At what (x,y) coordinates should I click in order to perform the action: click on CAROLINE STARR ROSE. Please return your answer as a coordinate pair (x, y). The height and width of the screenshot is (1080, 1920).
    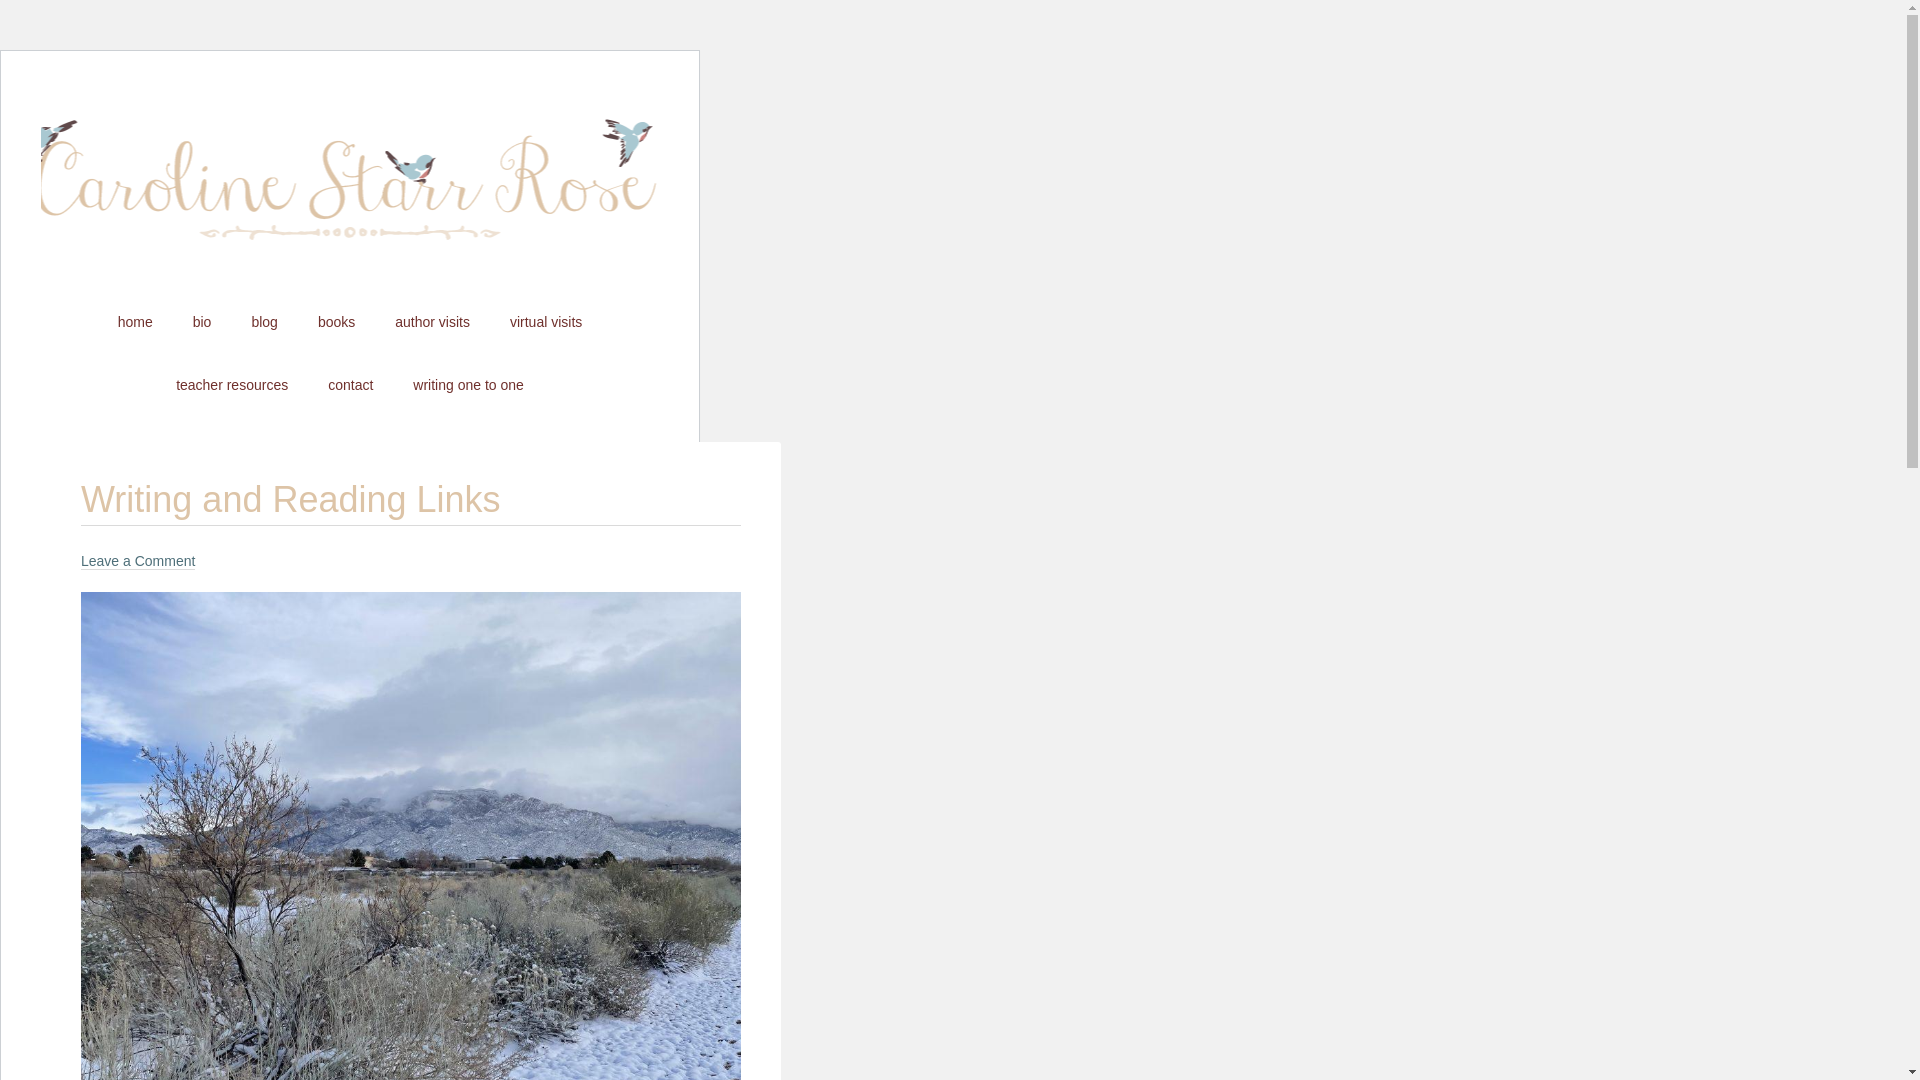
    Looking at the image, I should click on (349, 196).